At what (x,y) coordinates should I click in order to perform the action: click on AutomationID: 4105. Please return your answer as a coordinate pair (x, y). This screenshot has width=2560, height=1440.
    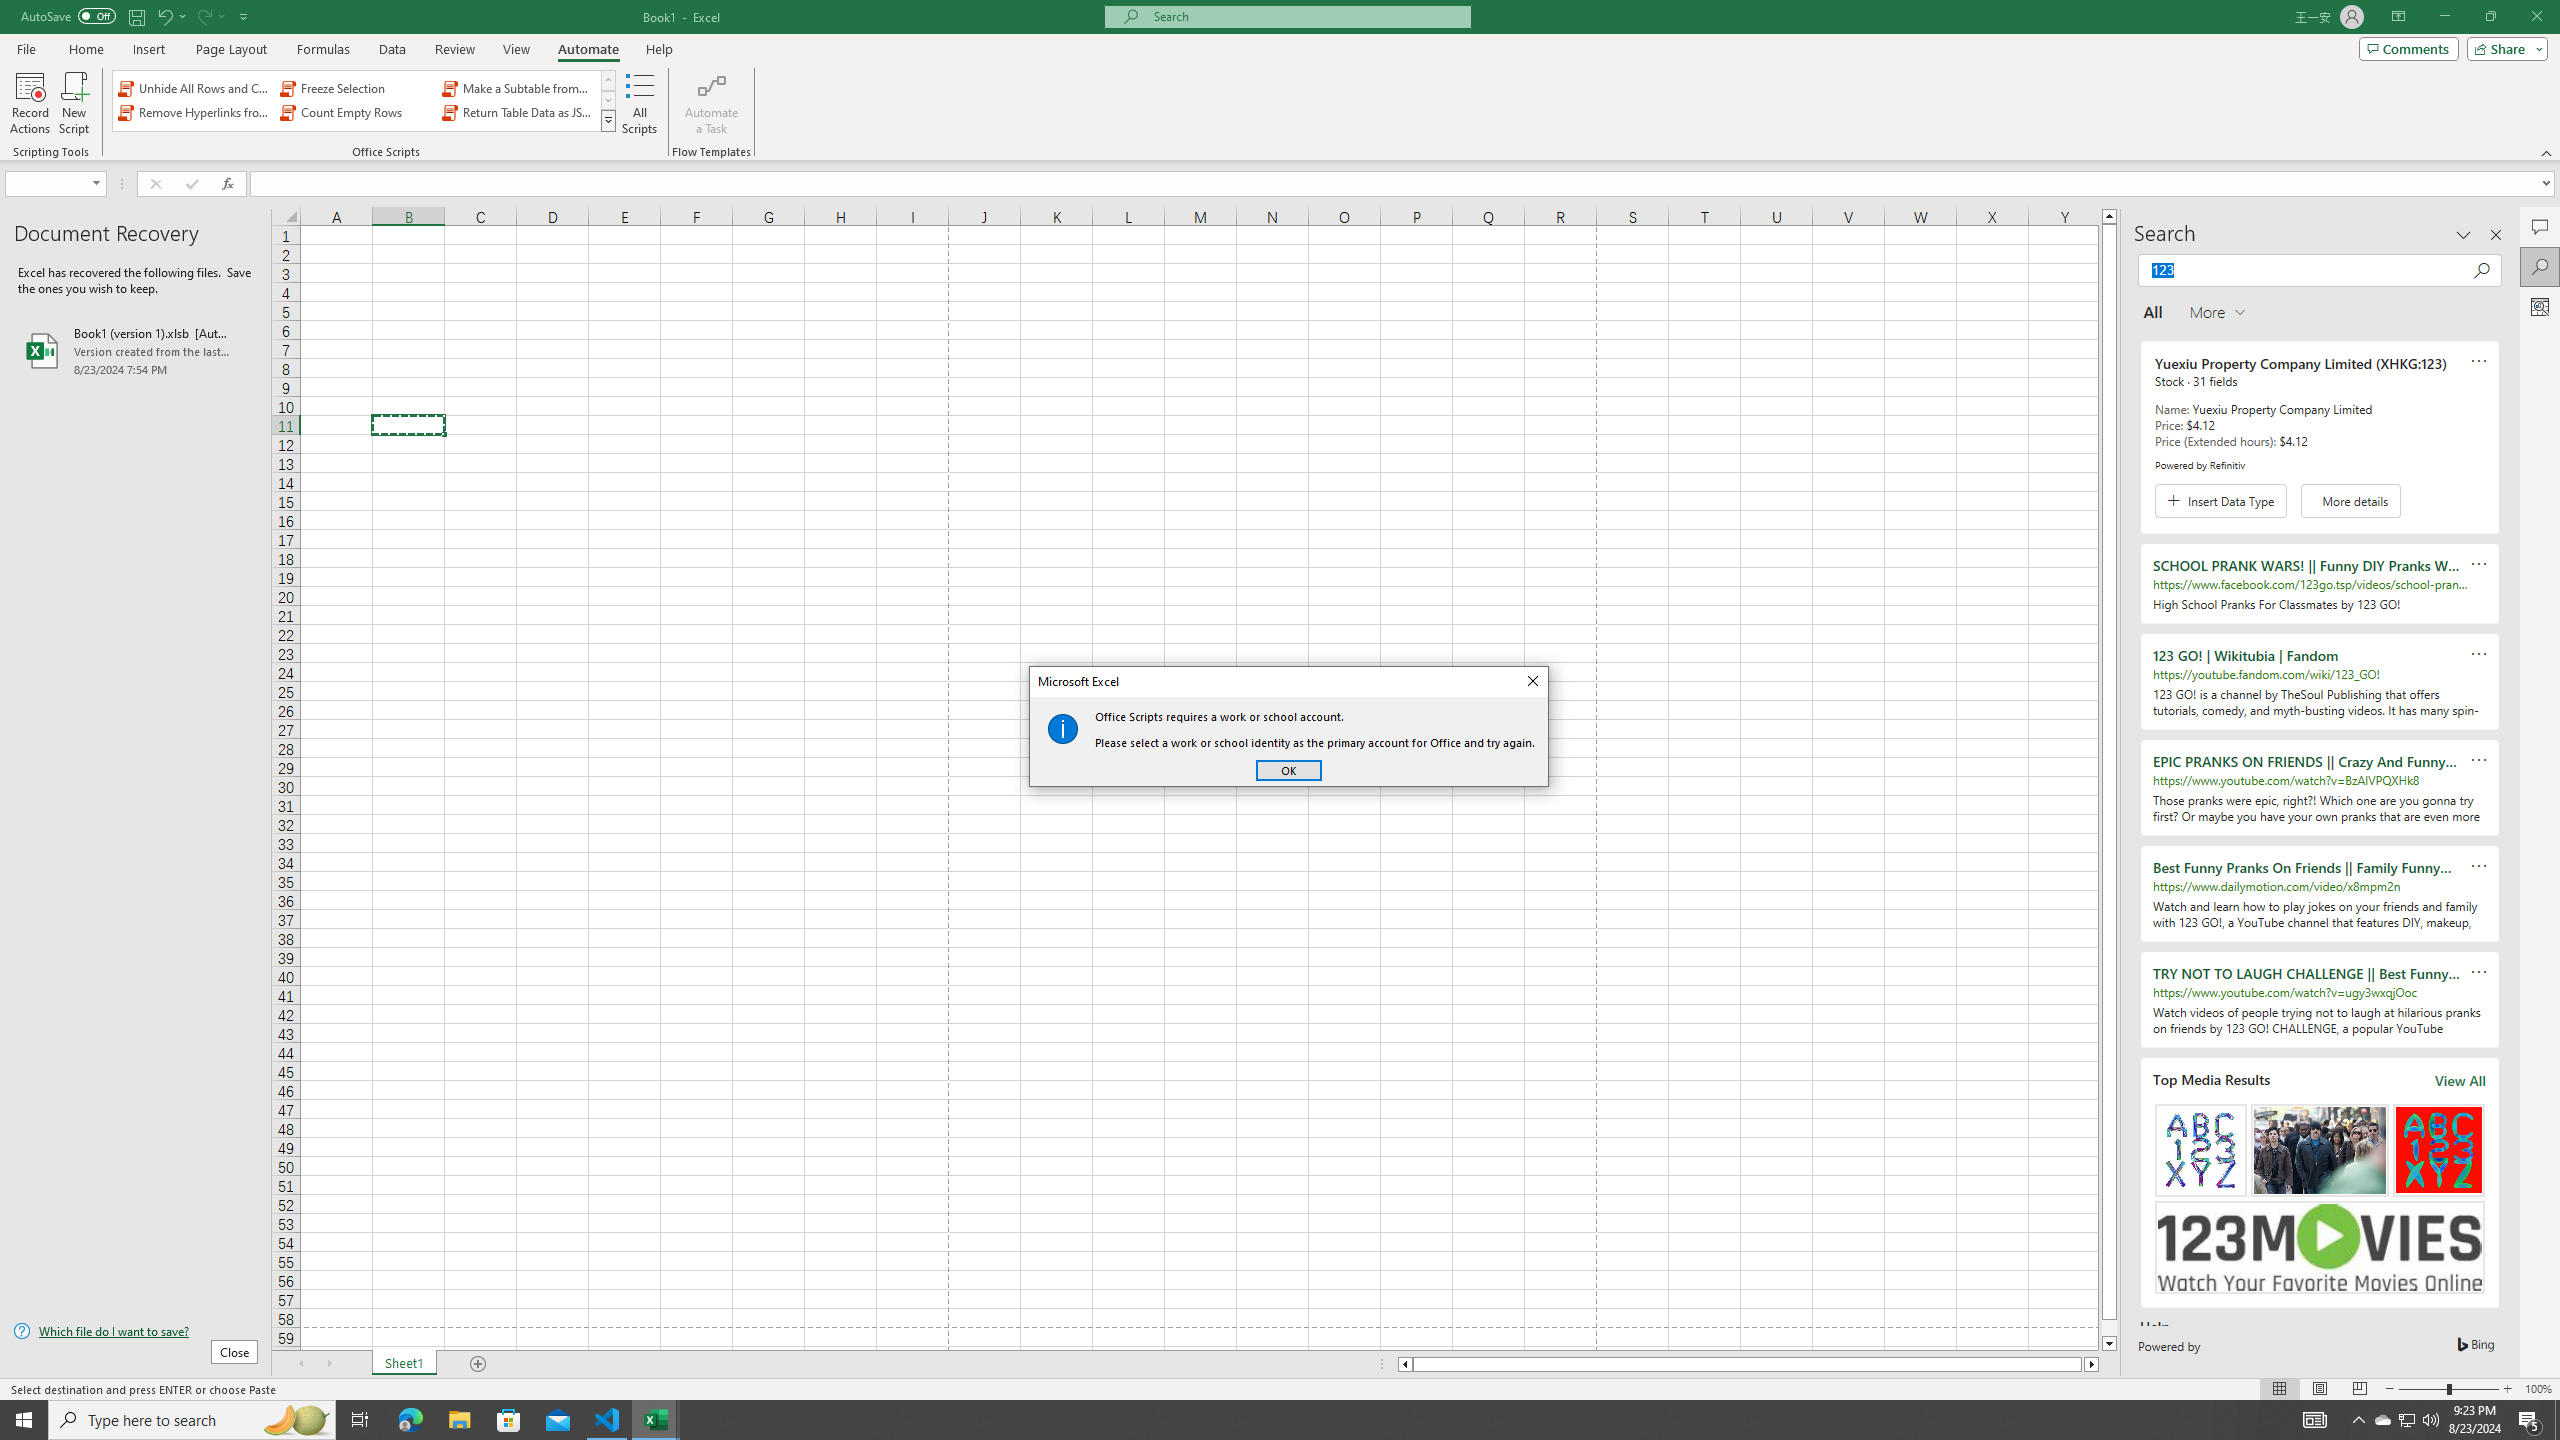
    Looking at the image, I should click on (515, 49).